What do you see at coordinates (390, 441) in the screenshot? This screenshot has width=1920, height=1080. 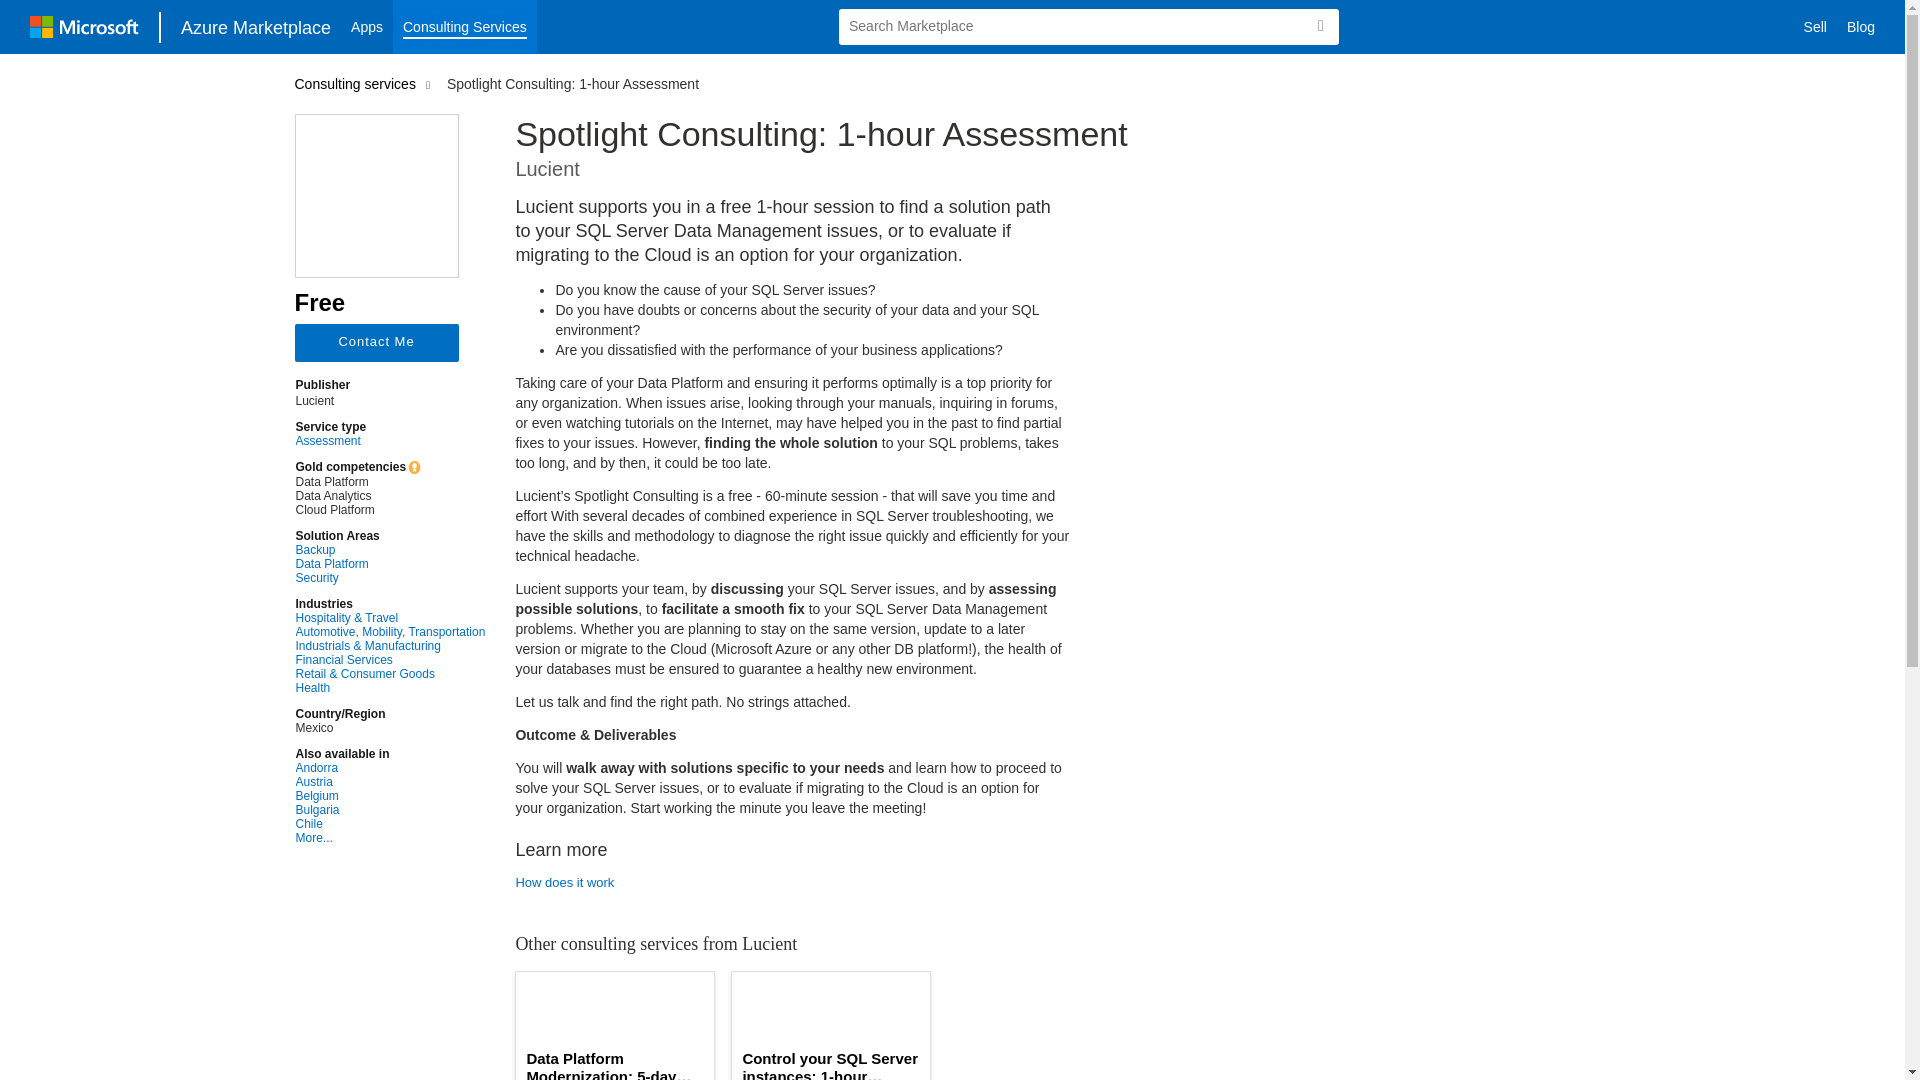 I see `Assessment` at bounding box center [390, 441].